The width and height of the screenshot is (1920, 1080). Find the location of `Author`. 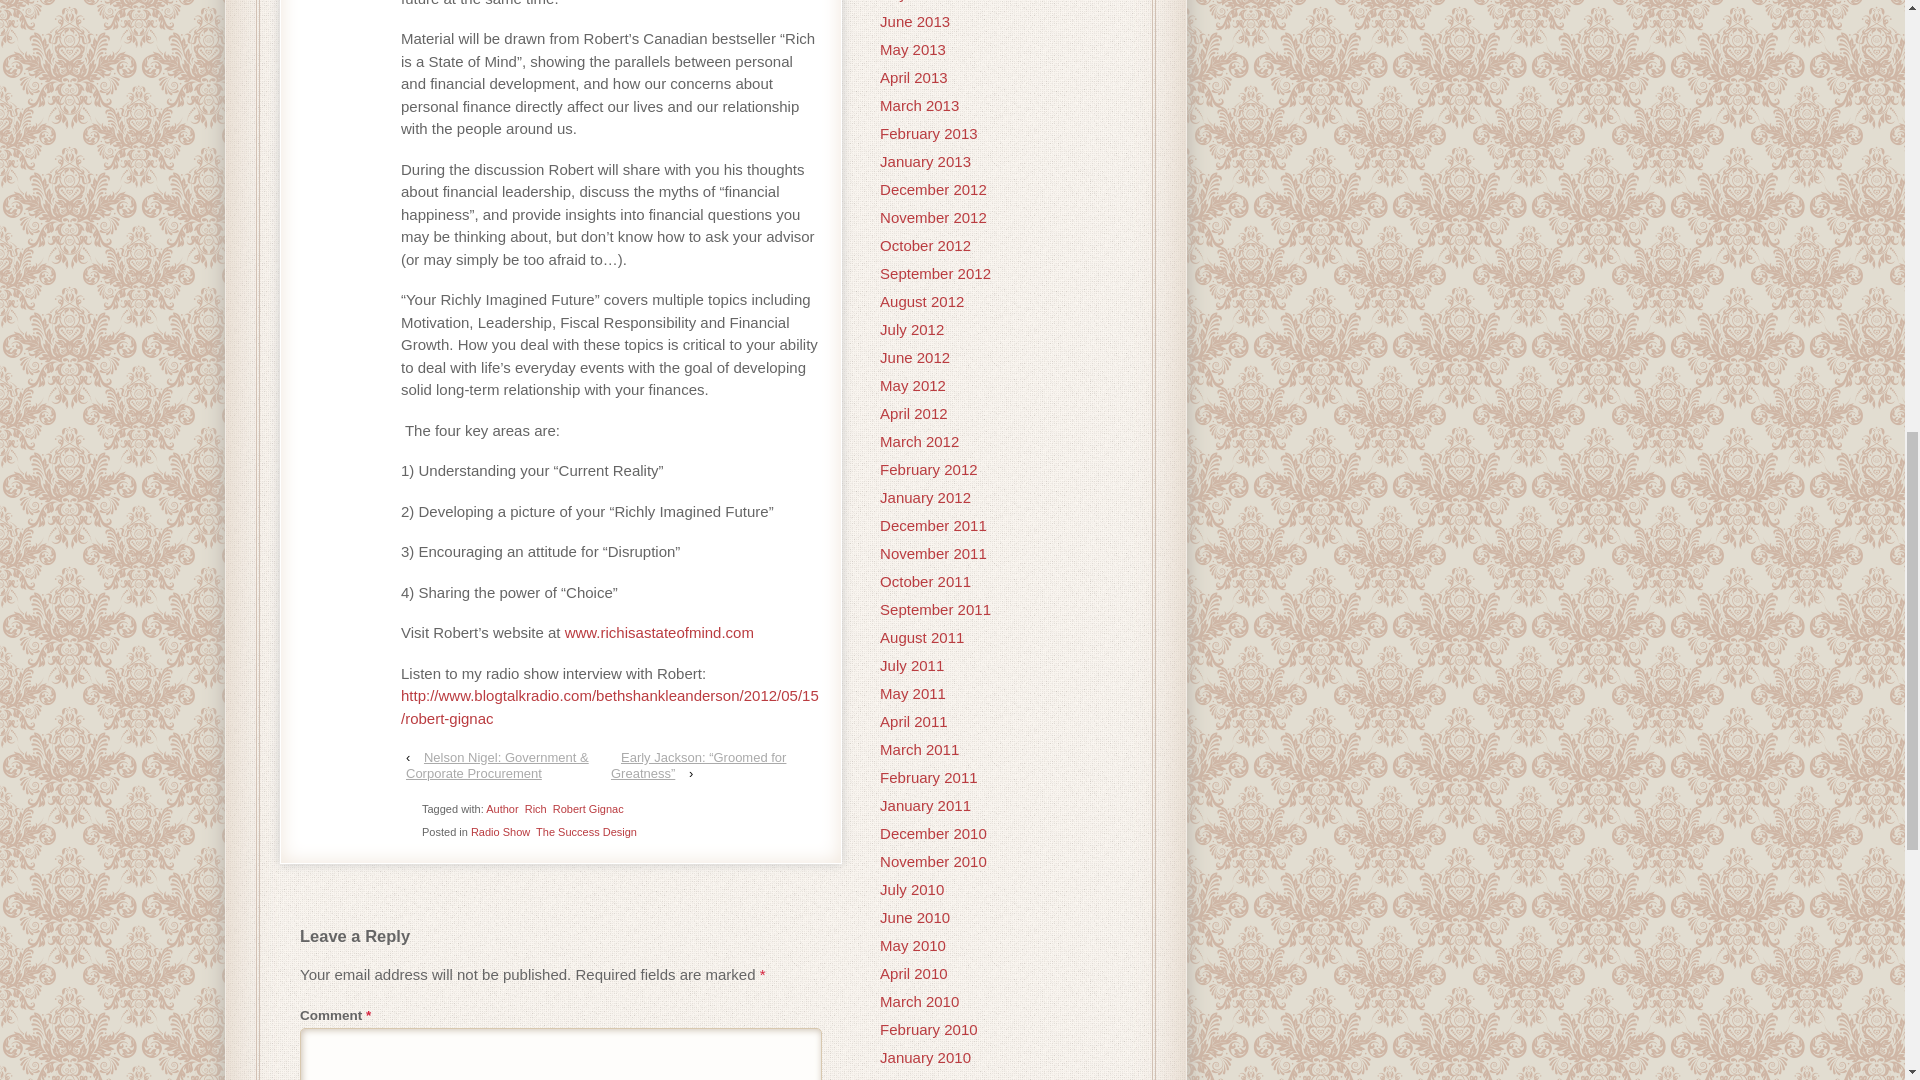

Author is located at coordinates (502, 809).